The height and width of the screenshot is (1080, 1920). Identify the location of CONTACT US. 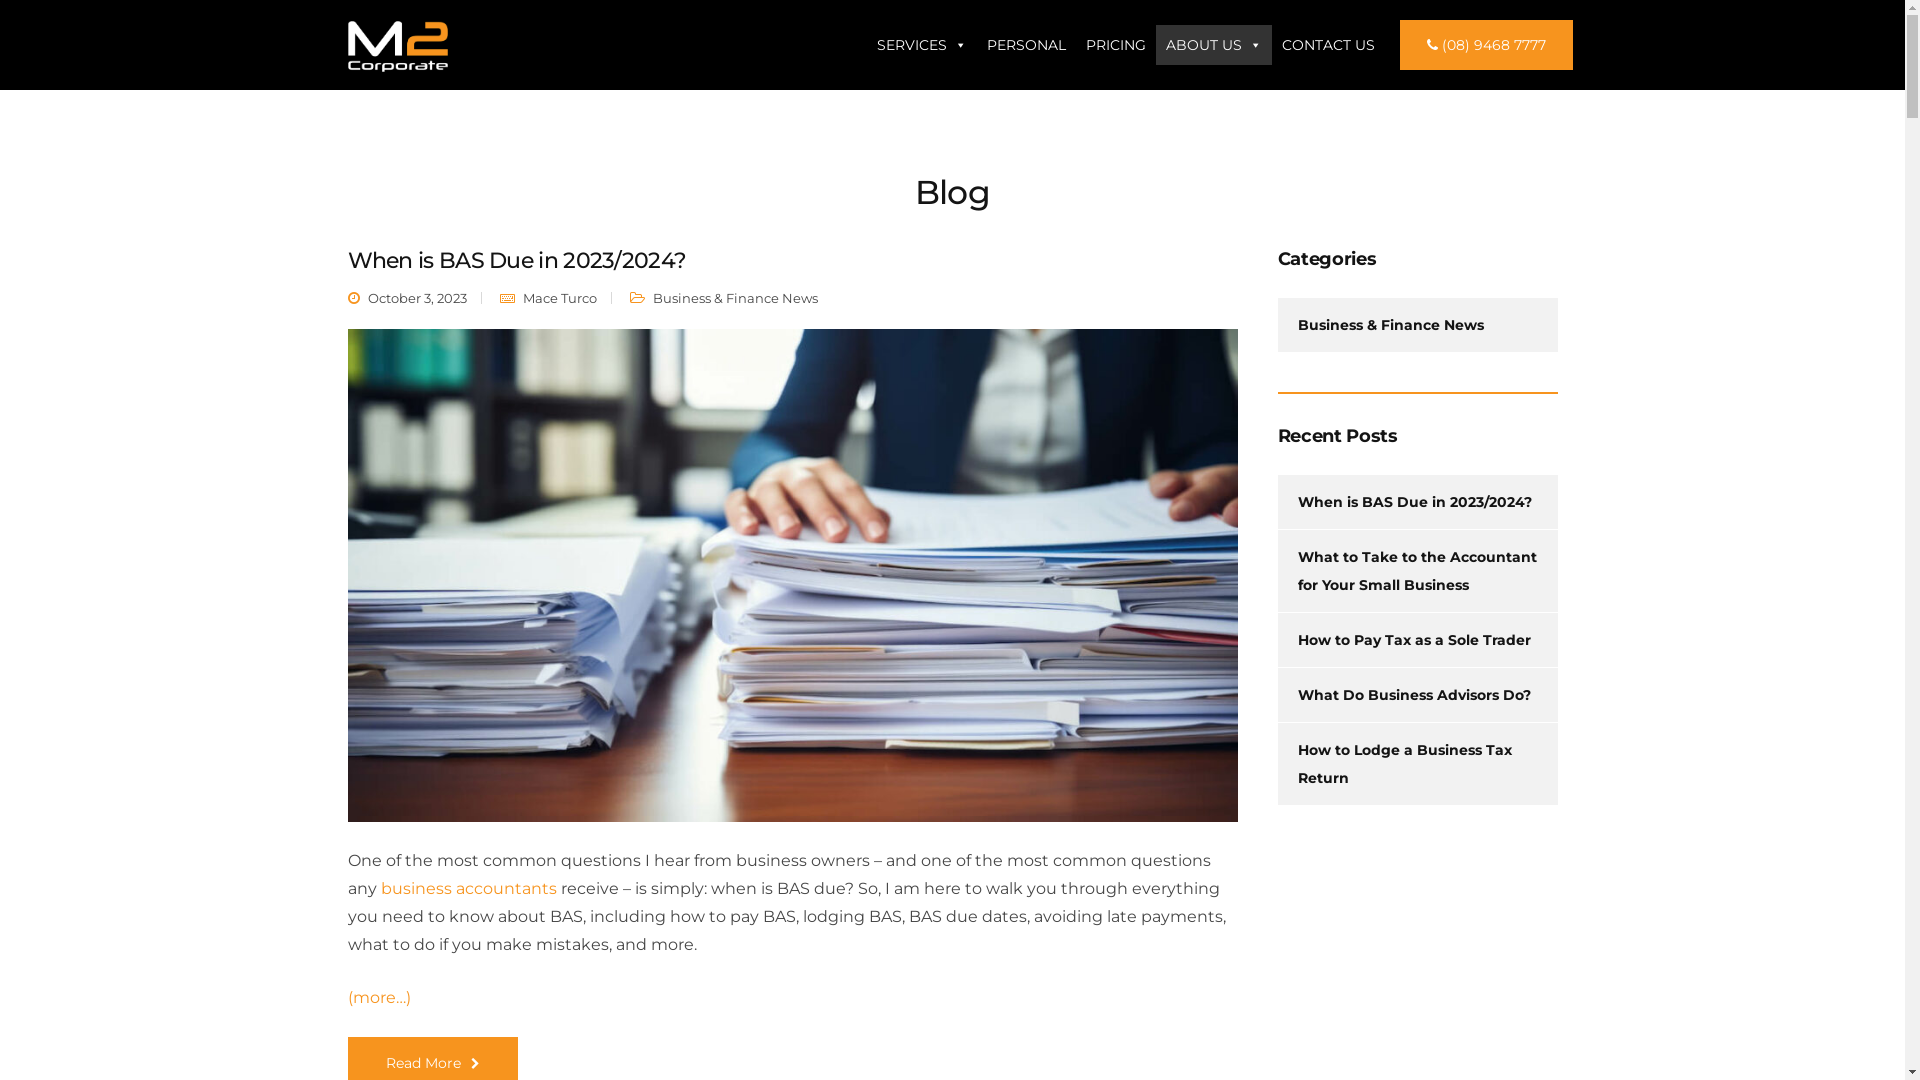
(1328, 45).